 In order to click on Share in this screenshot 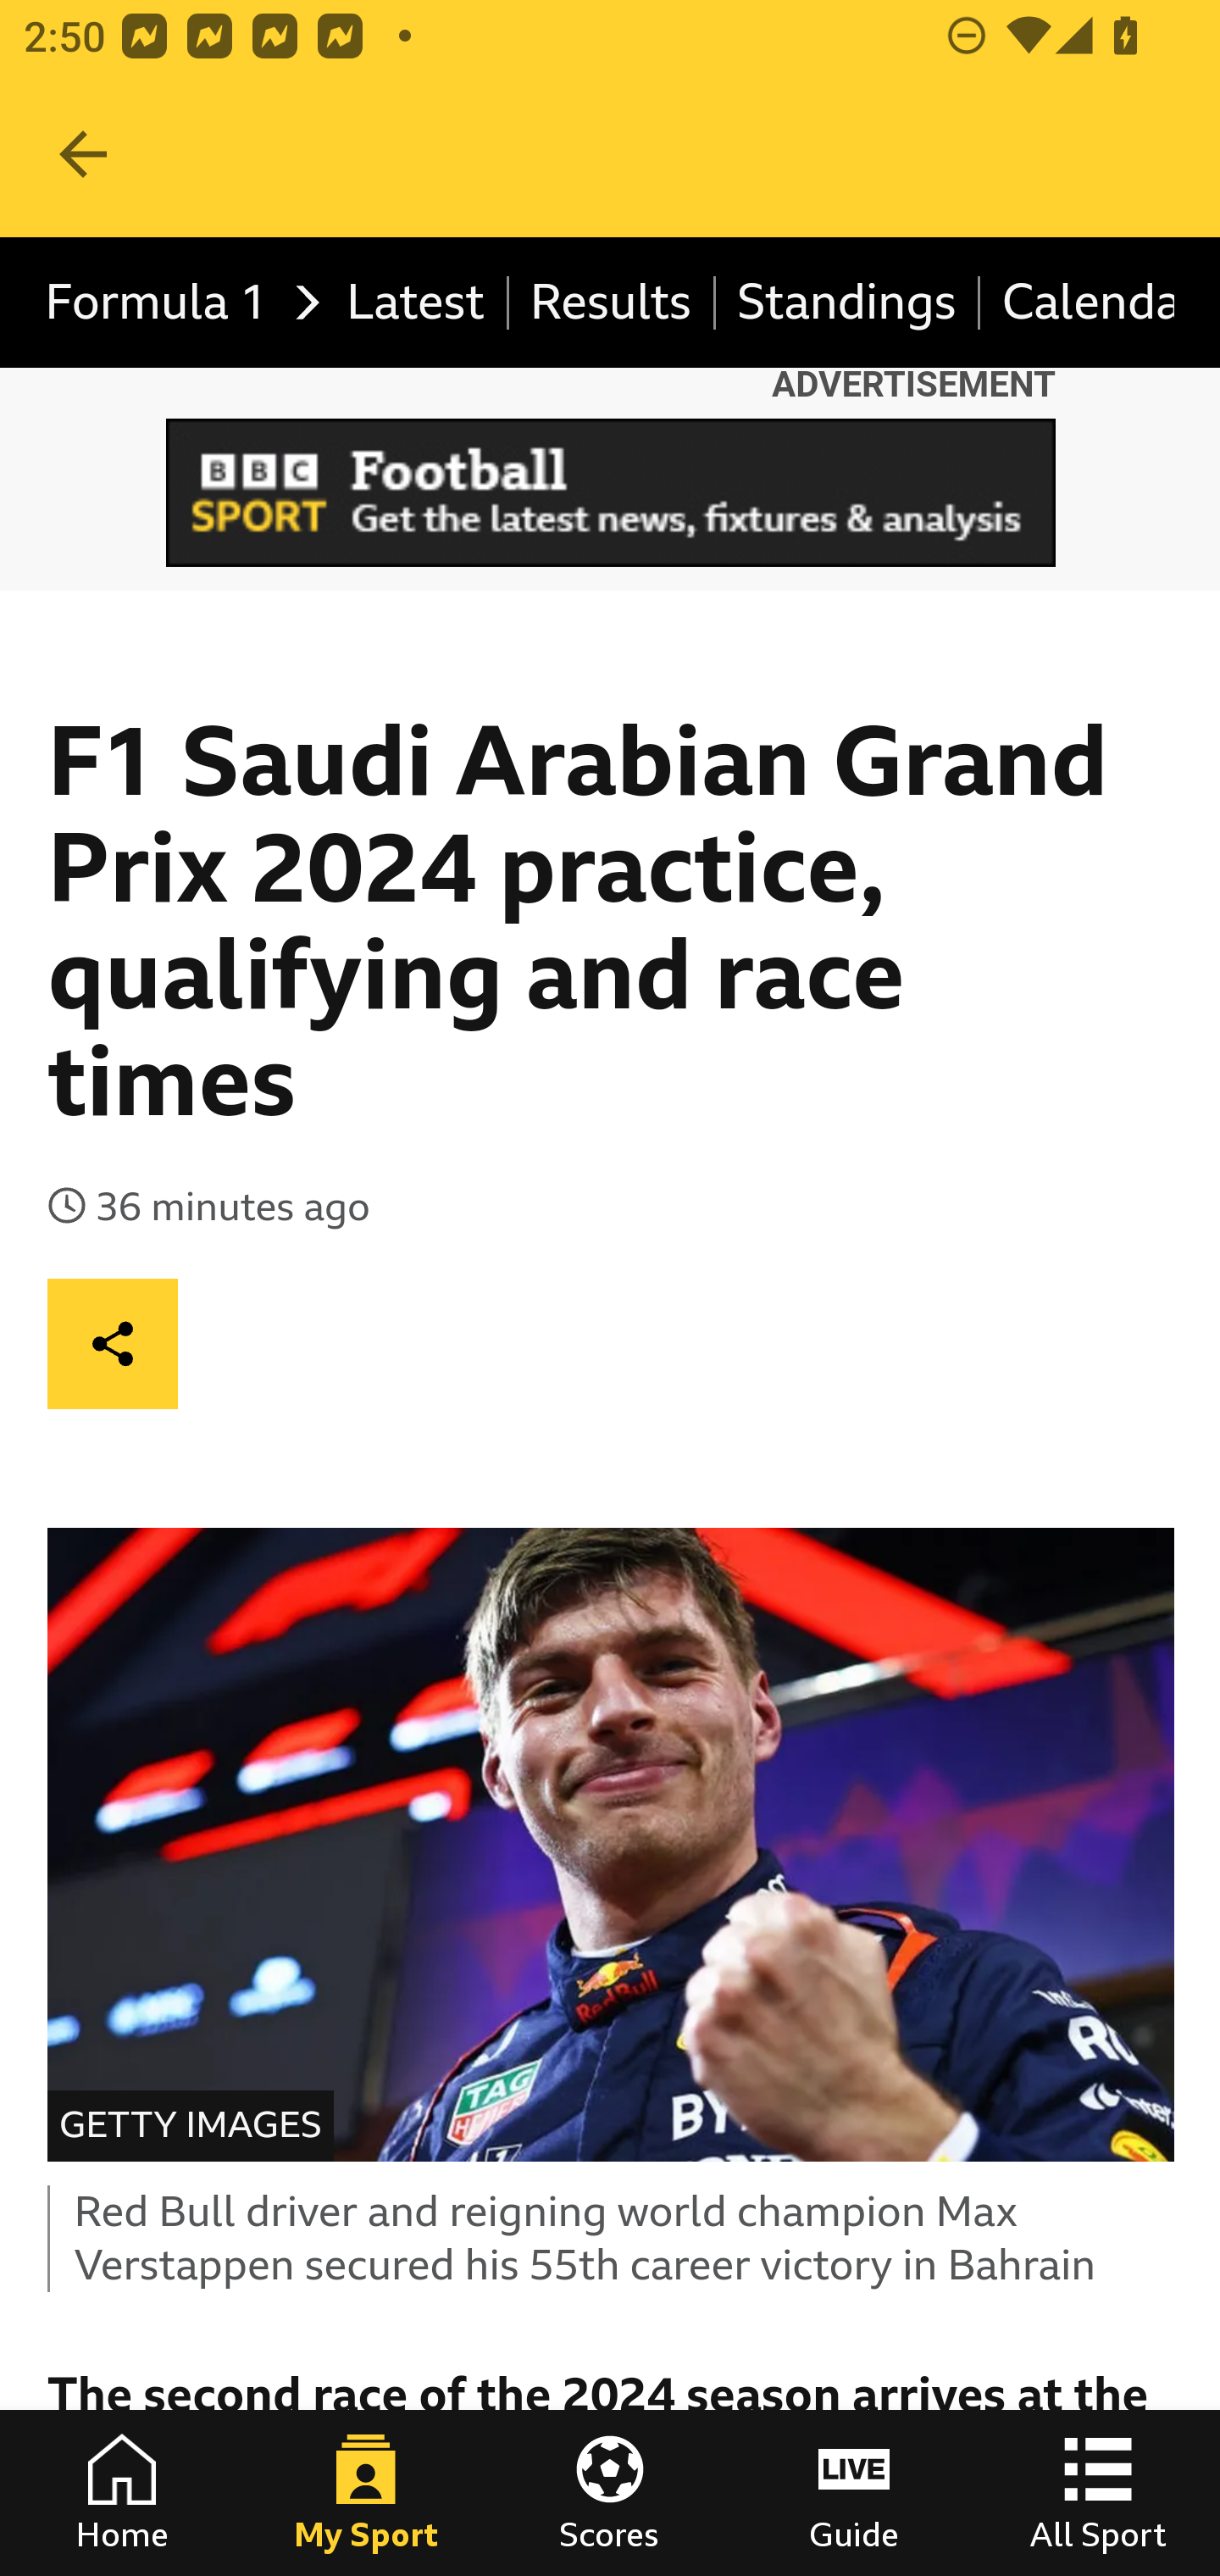, I will do `click(114, 1342)`.